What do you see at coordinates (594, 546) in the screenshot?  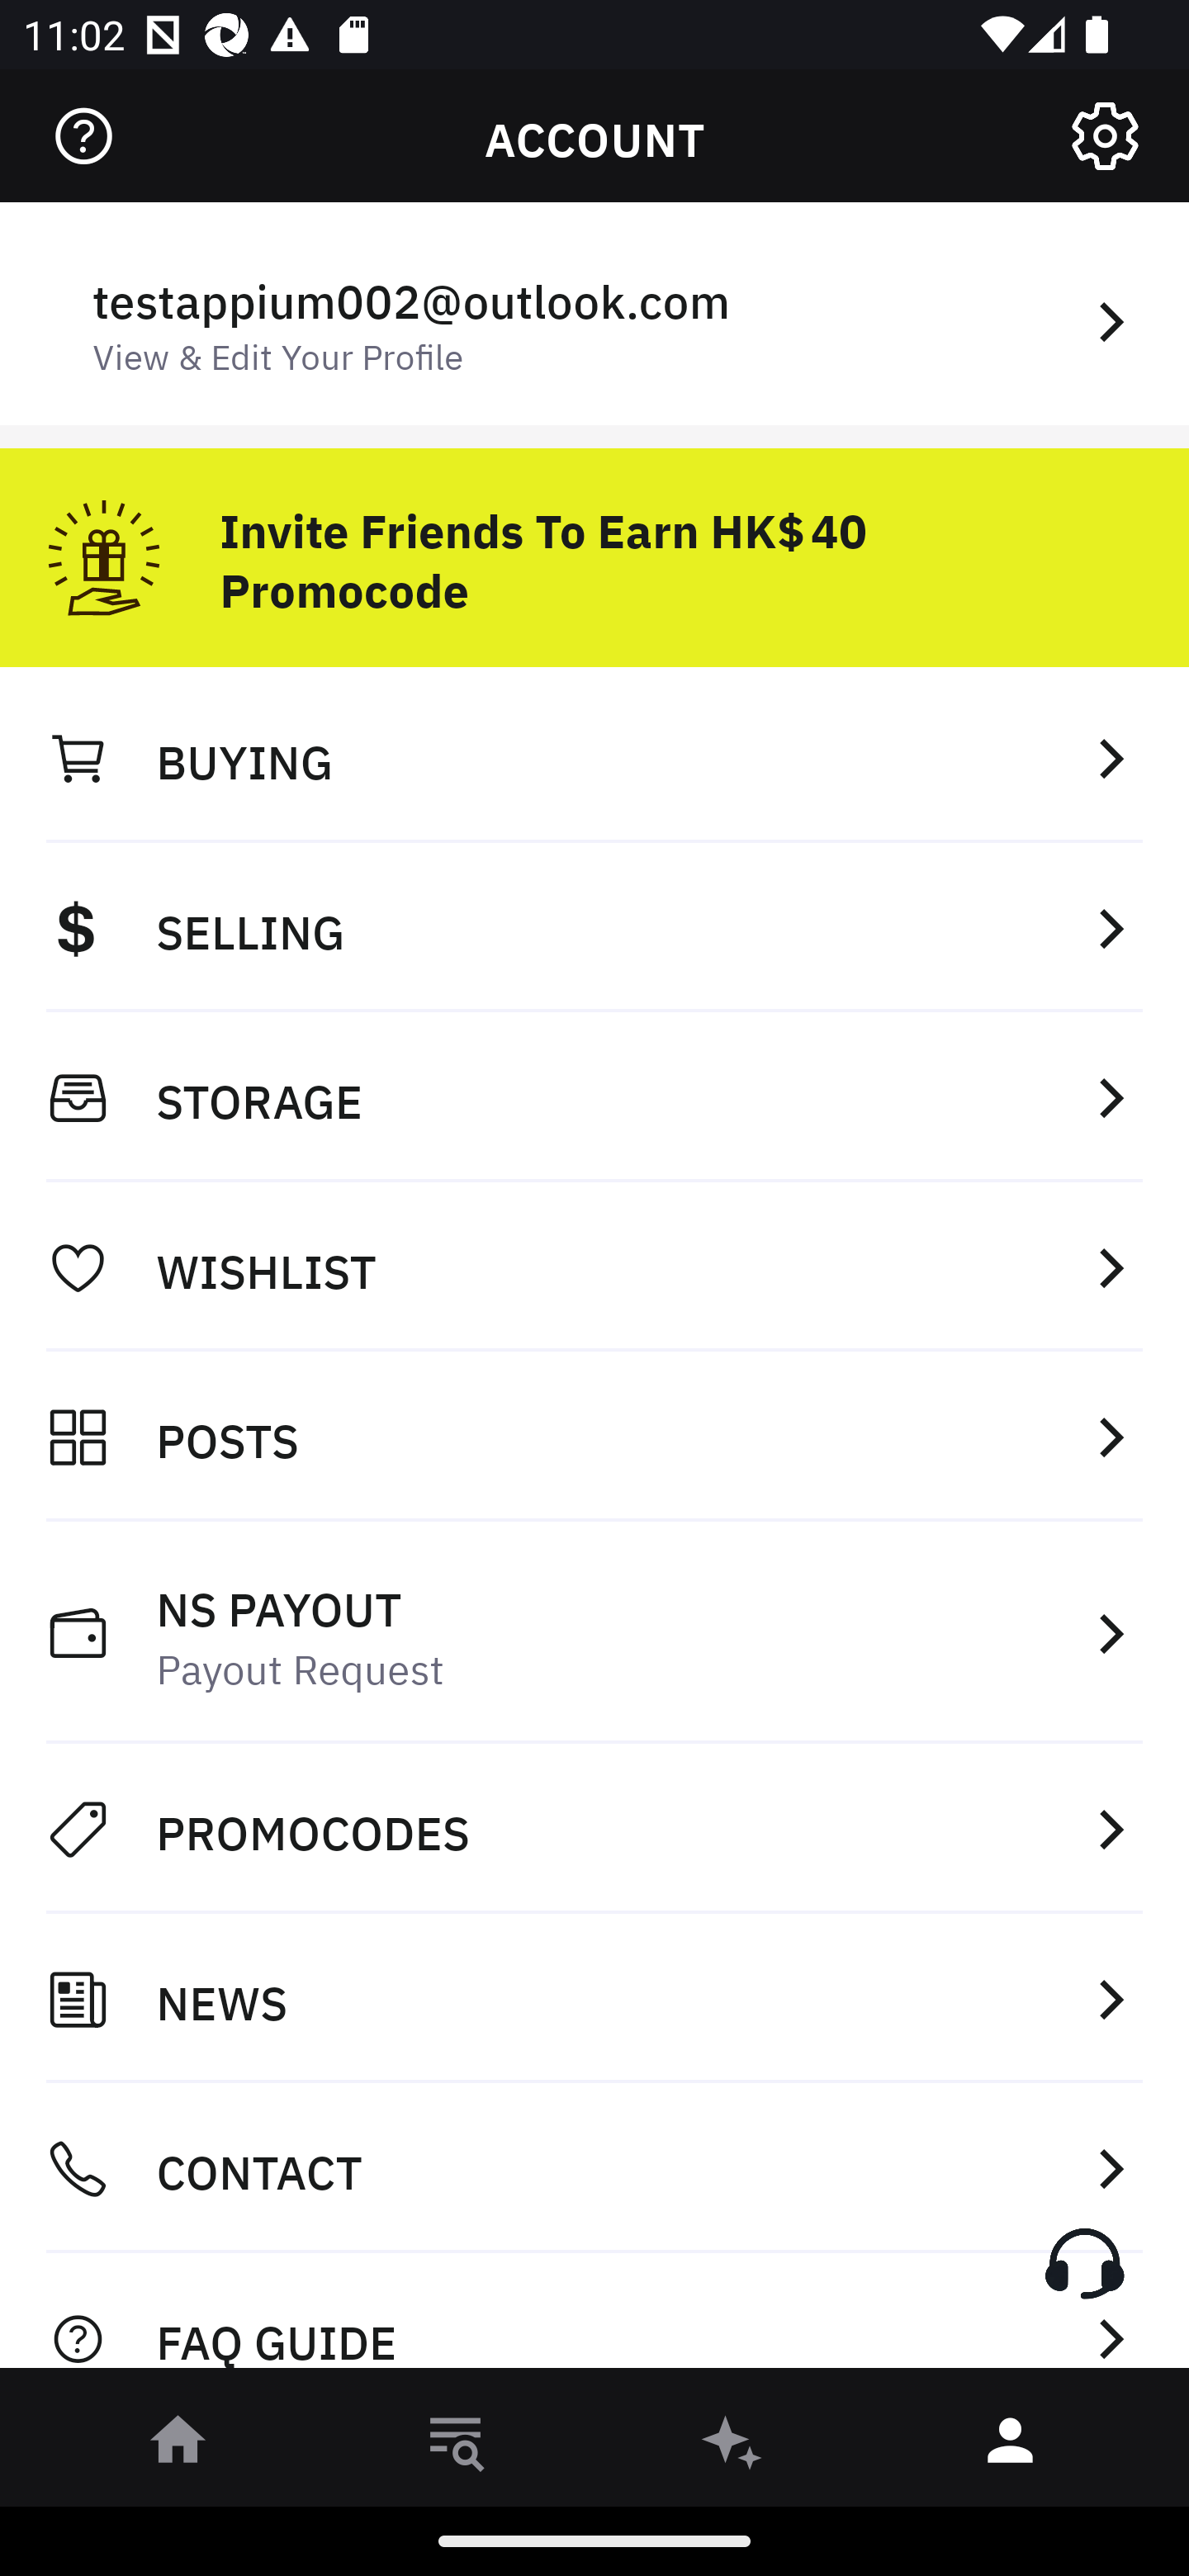 I see `Invite Friends To Earn HK$ 40 Promocode` at bounding box center [594, 546].